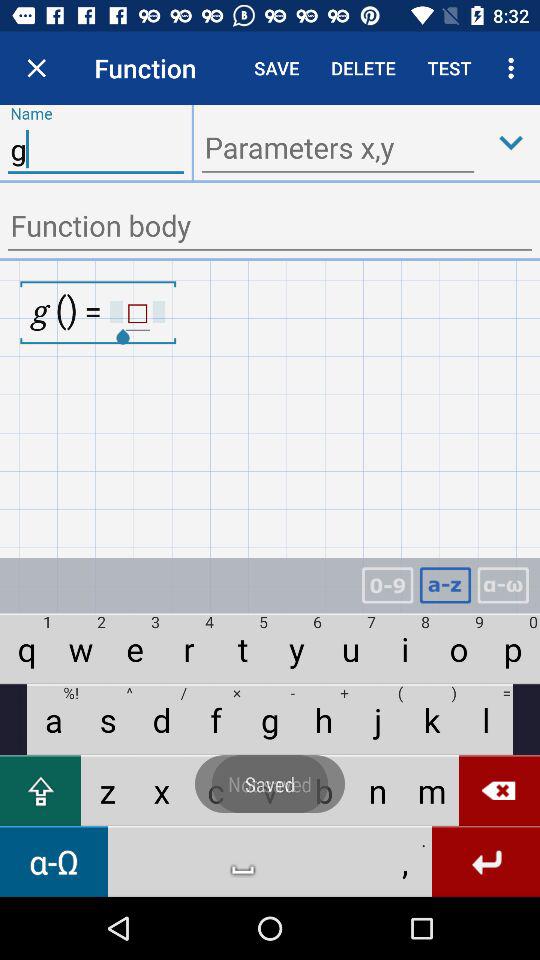  What do you see at coordinates (445, 586) in the screenshot?
I see `switch to letter mode` at bounding box center [445, 586].